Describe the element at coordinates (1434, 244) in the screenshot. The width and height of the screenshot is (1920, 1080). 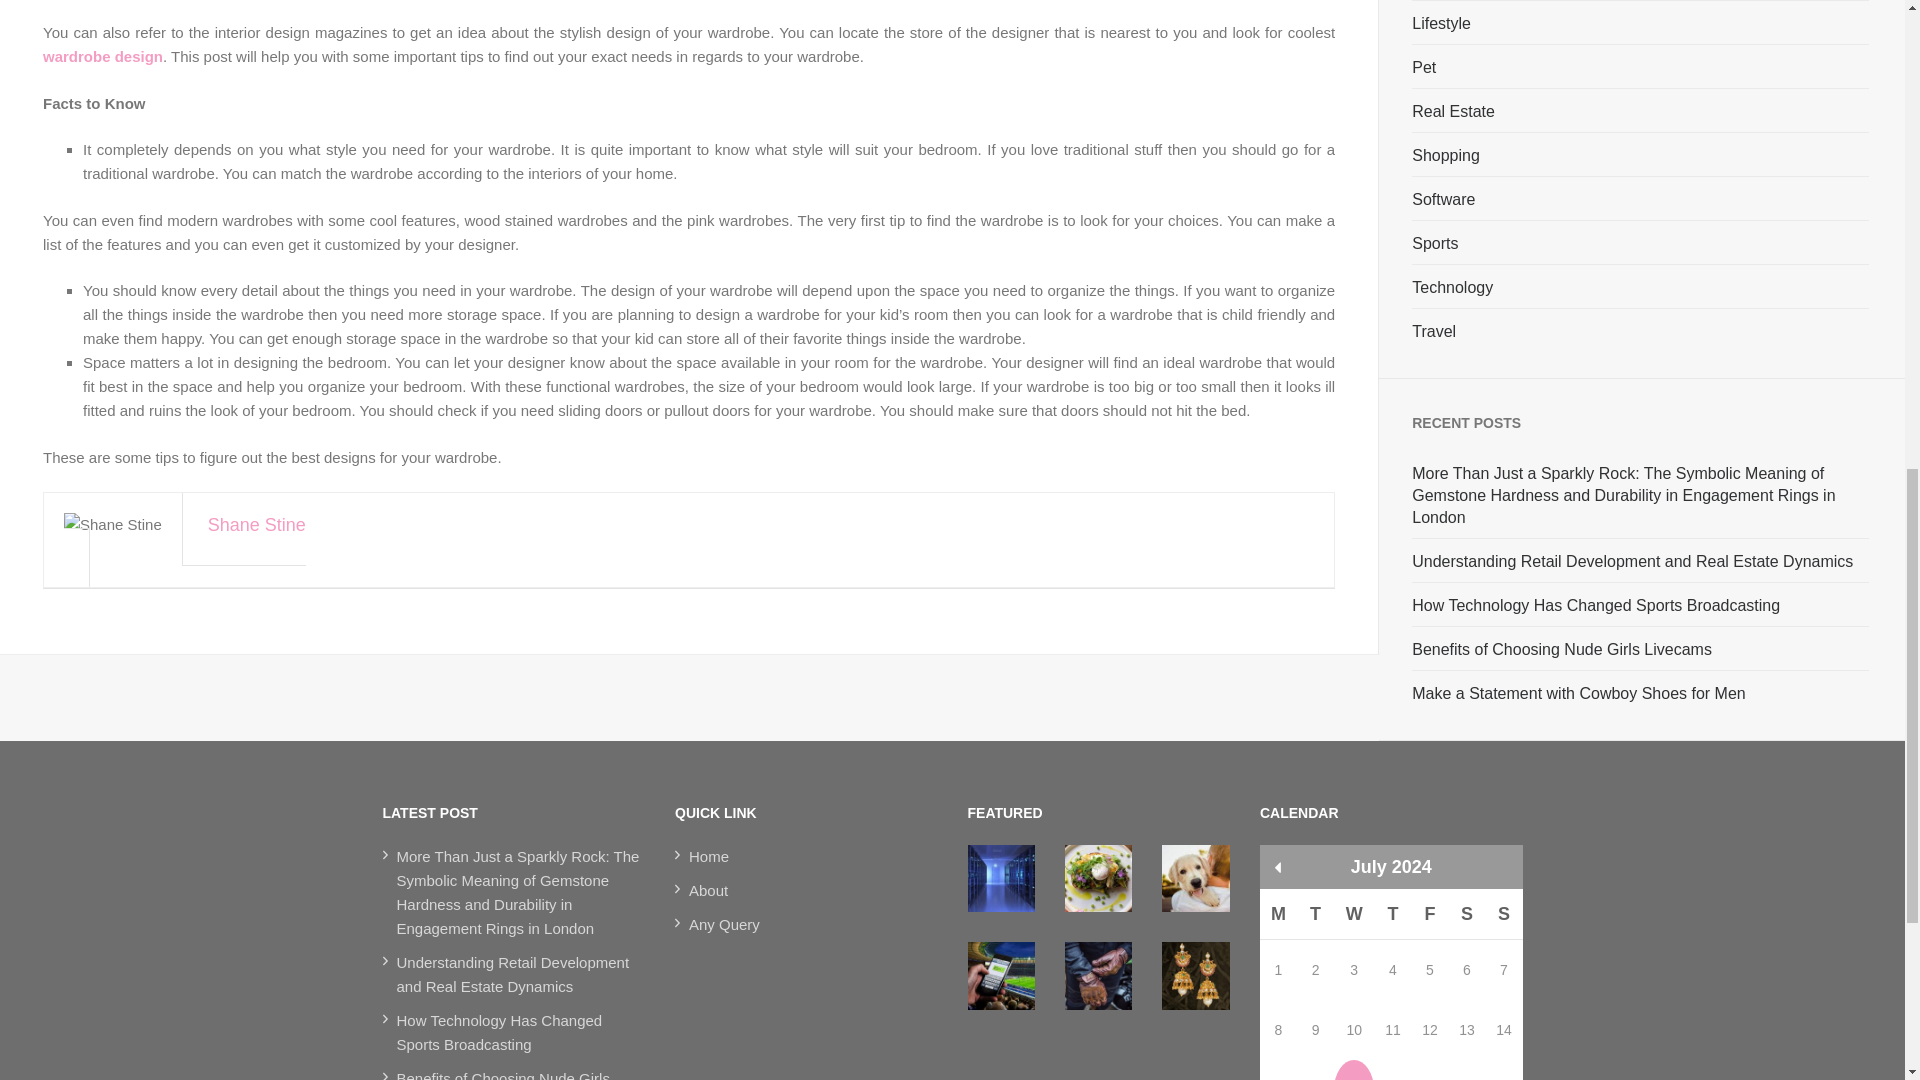
I see `Sports` at that location.